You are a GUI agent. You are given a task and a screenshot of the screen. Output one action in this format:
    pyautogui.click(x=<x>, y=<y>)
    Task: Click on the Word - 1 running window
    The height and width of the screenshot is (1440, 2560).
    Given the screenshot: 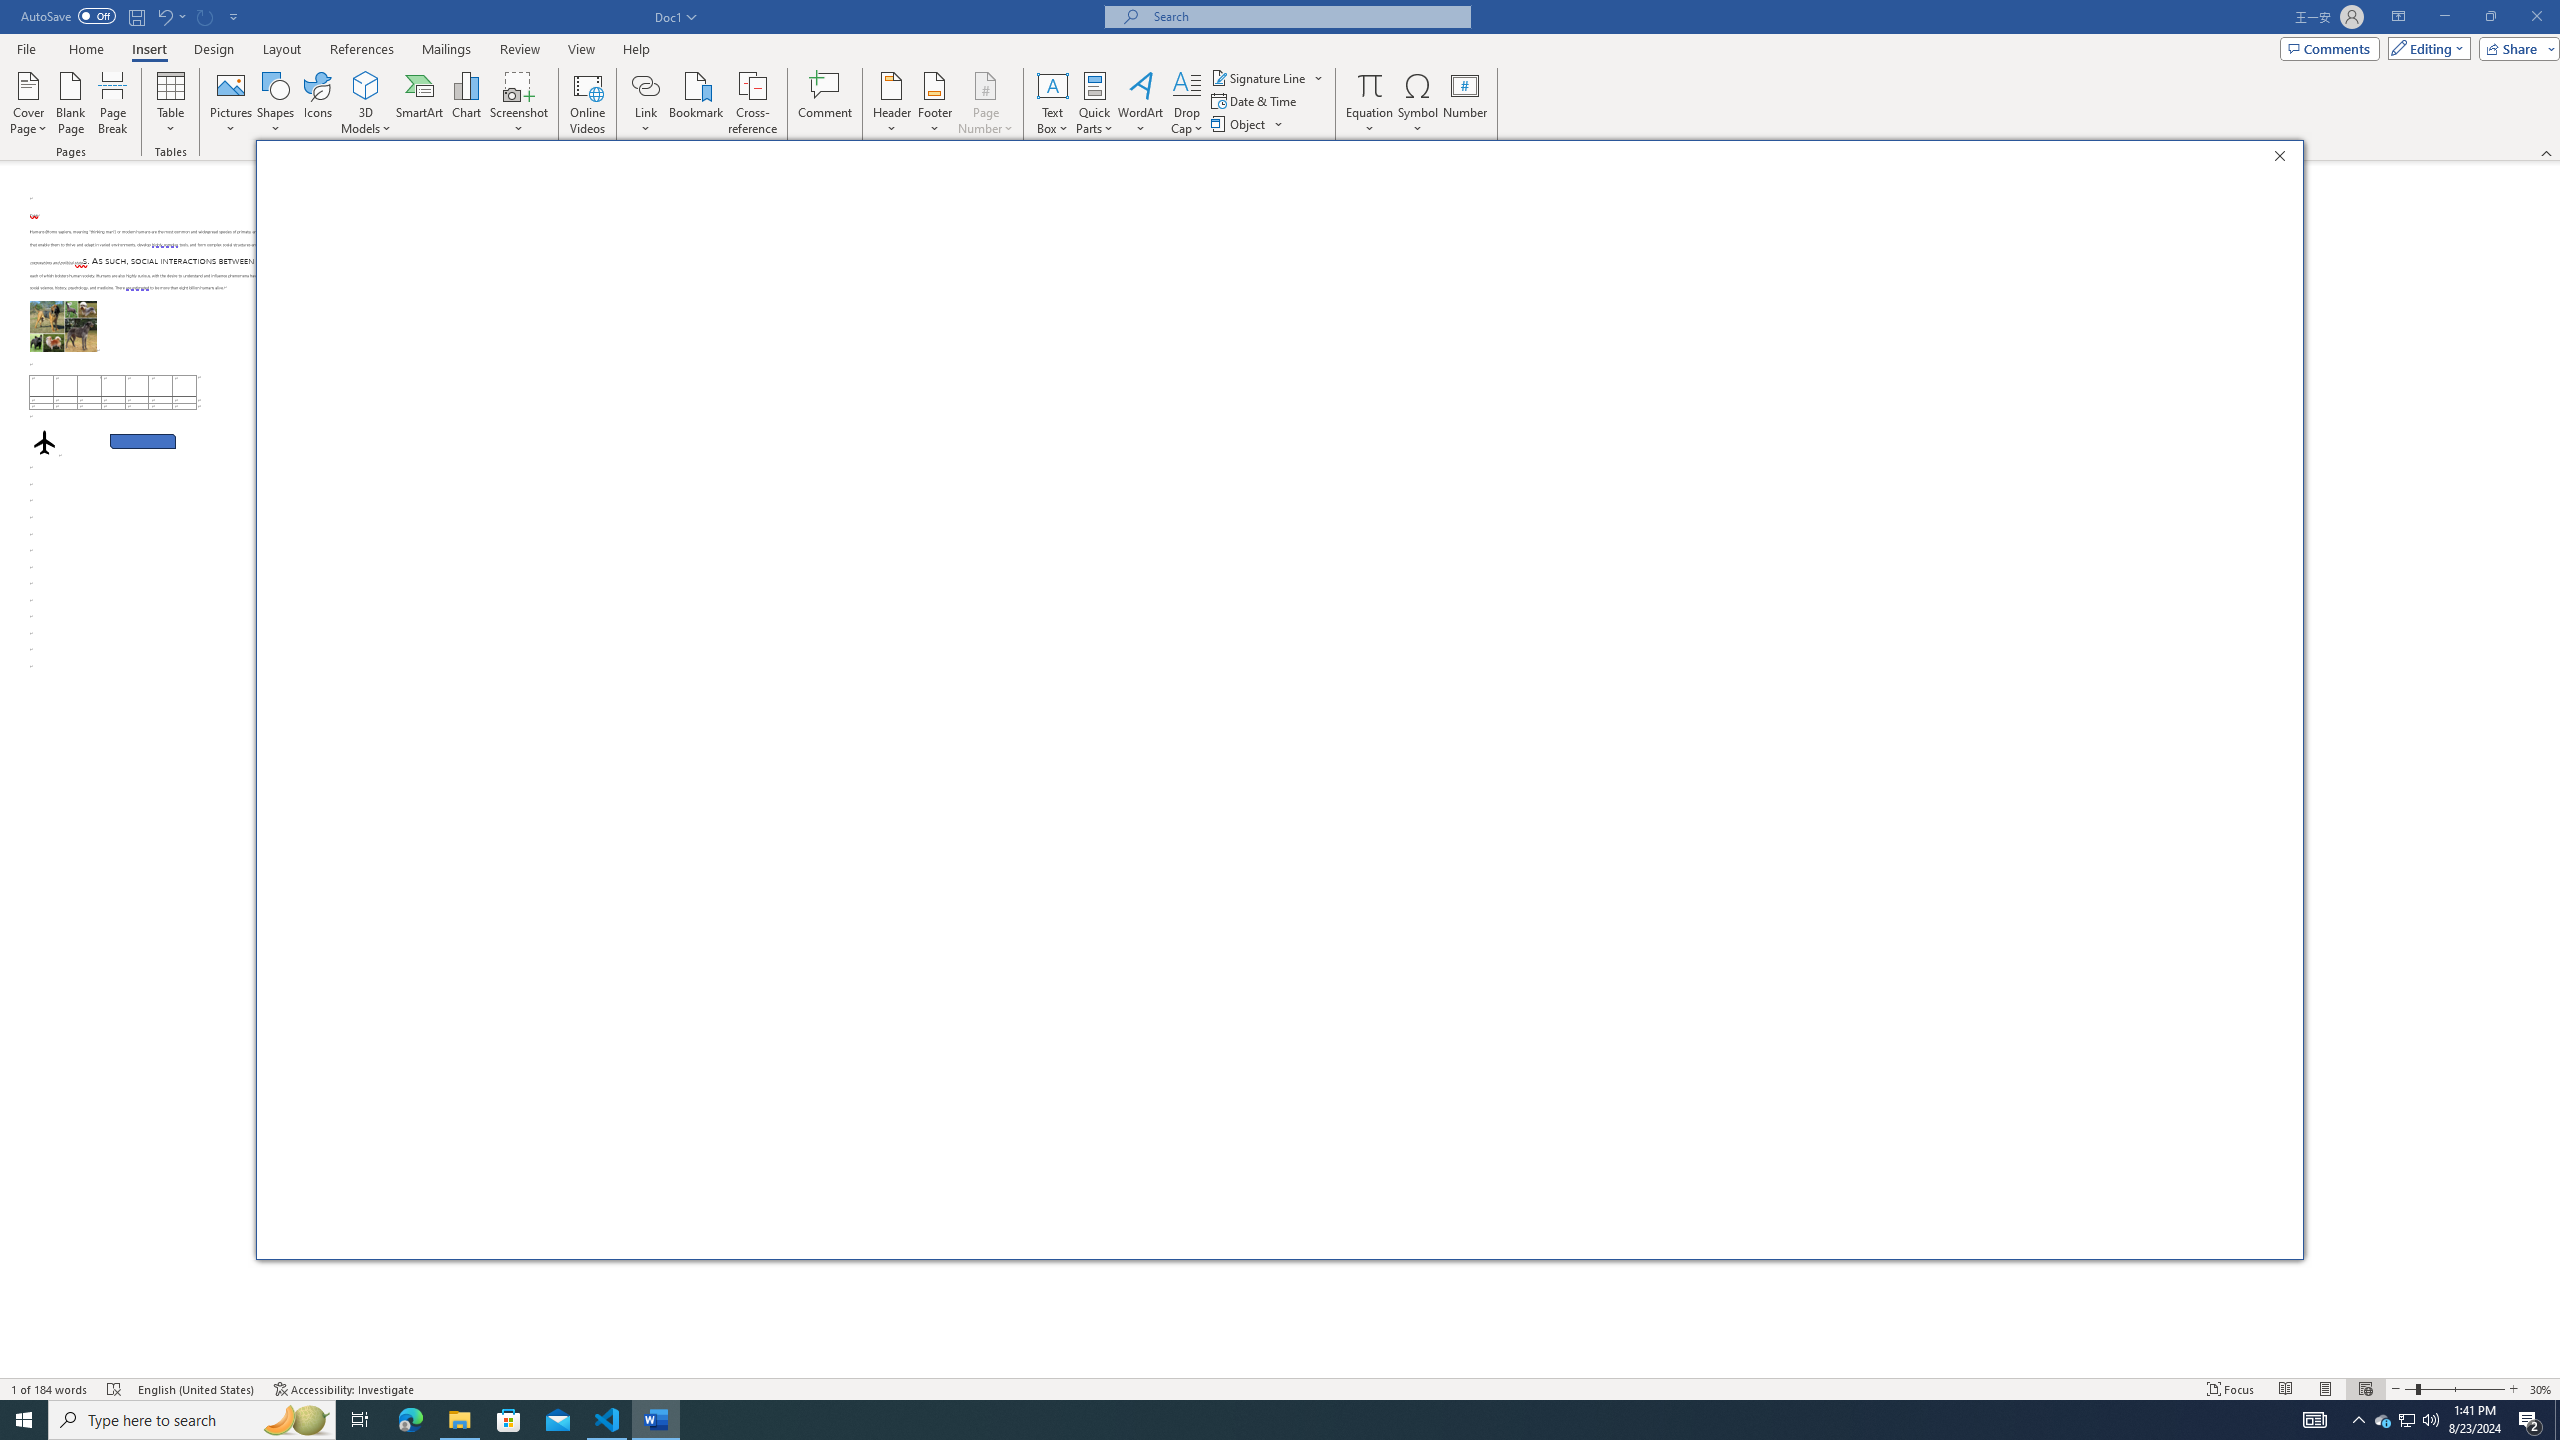 What is the action you would take?
    pyautogui.click(x=656, y=1420)
    